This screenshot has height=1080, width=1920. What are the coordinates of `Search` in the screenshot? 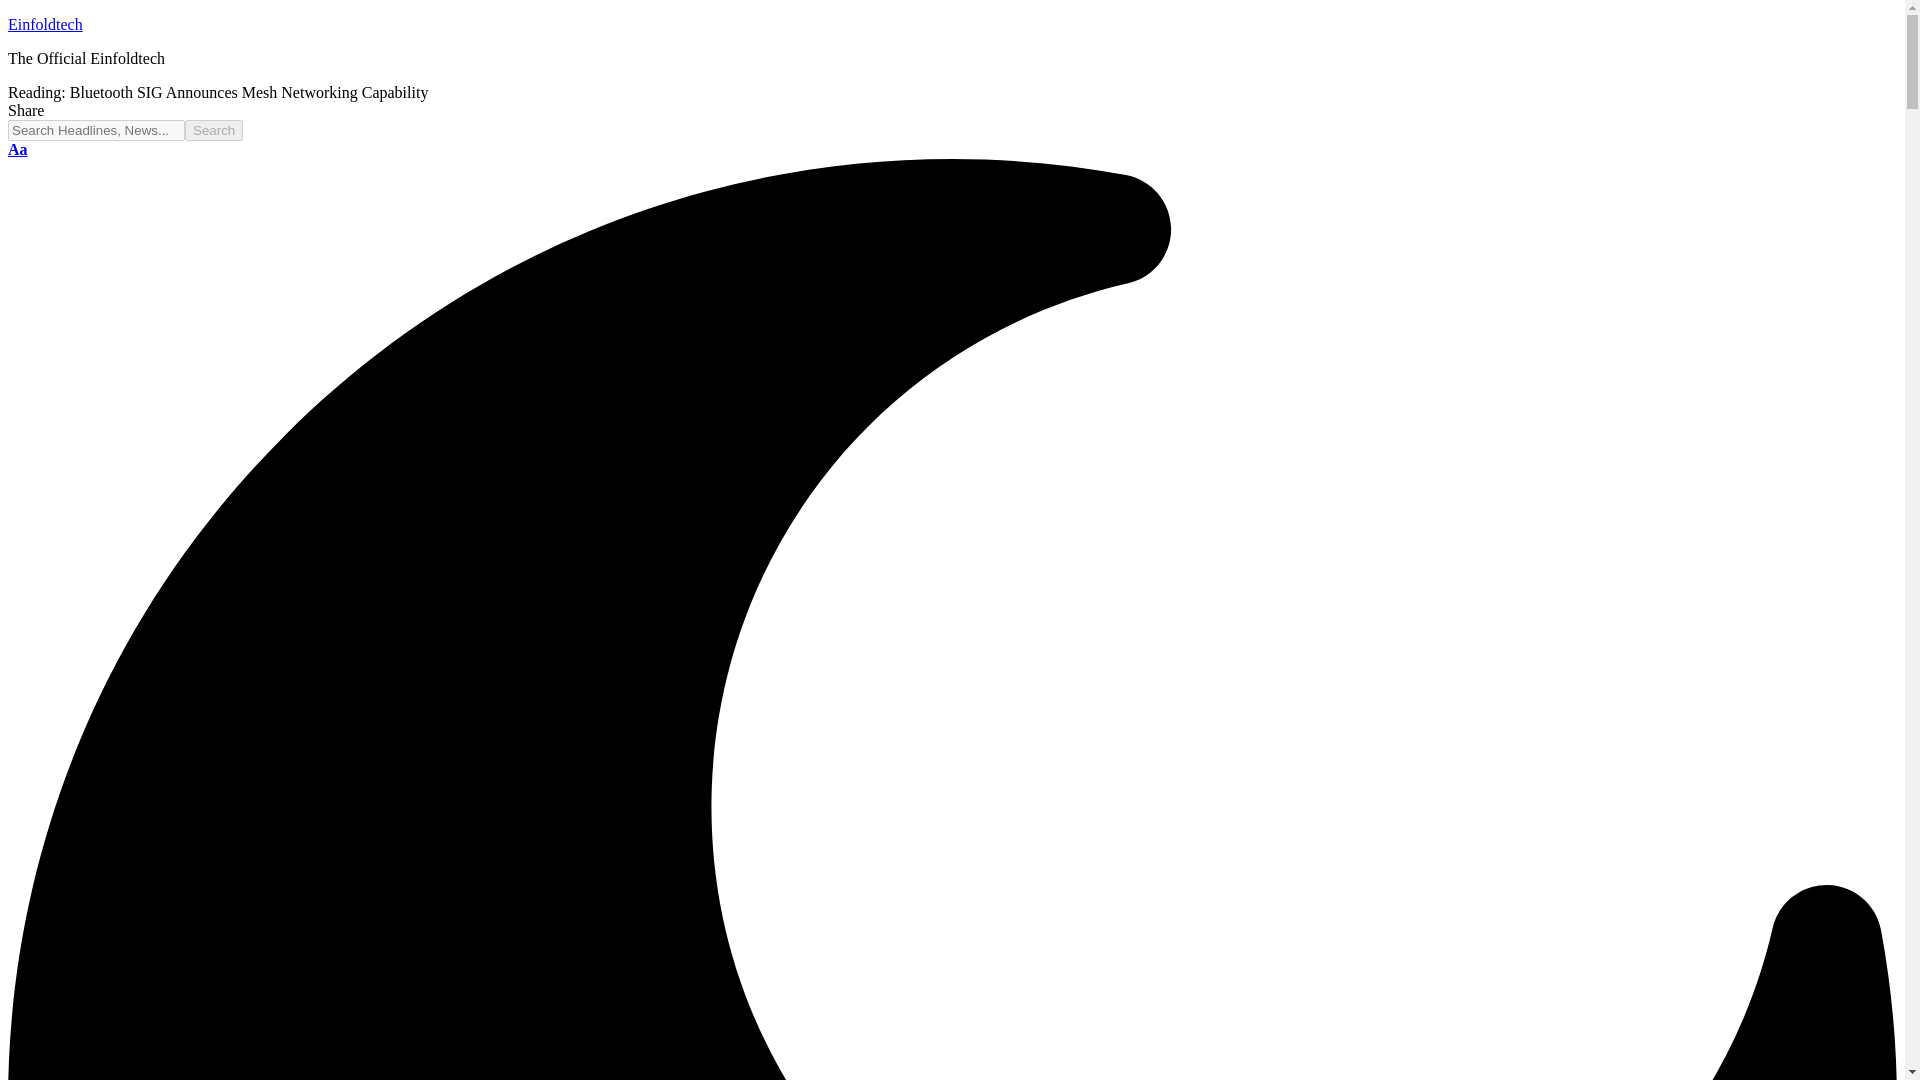 It's located at (214, 130).